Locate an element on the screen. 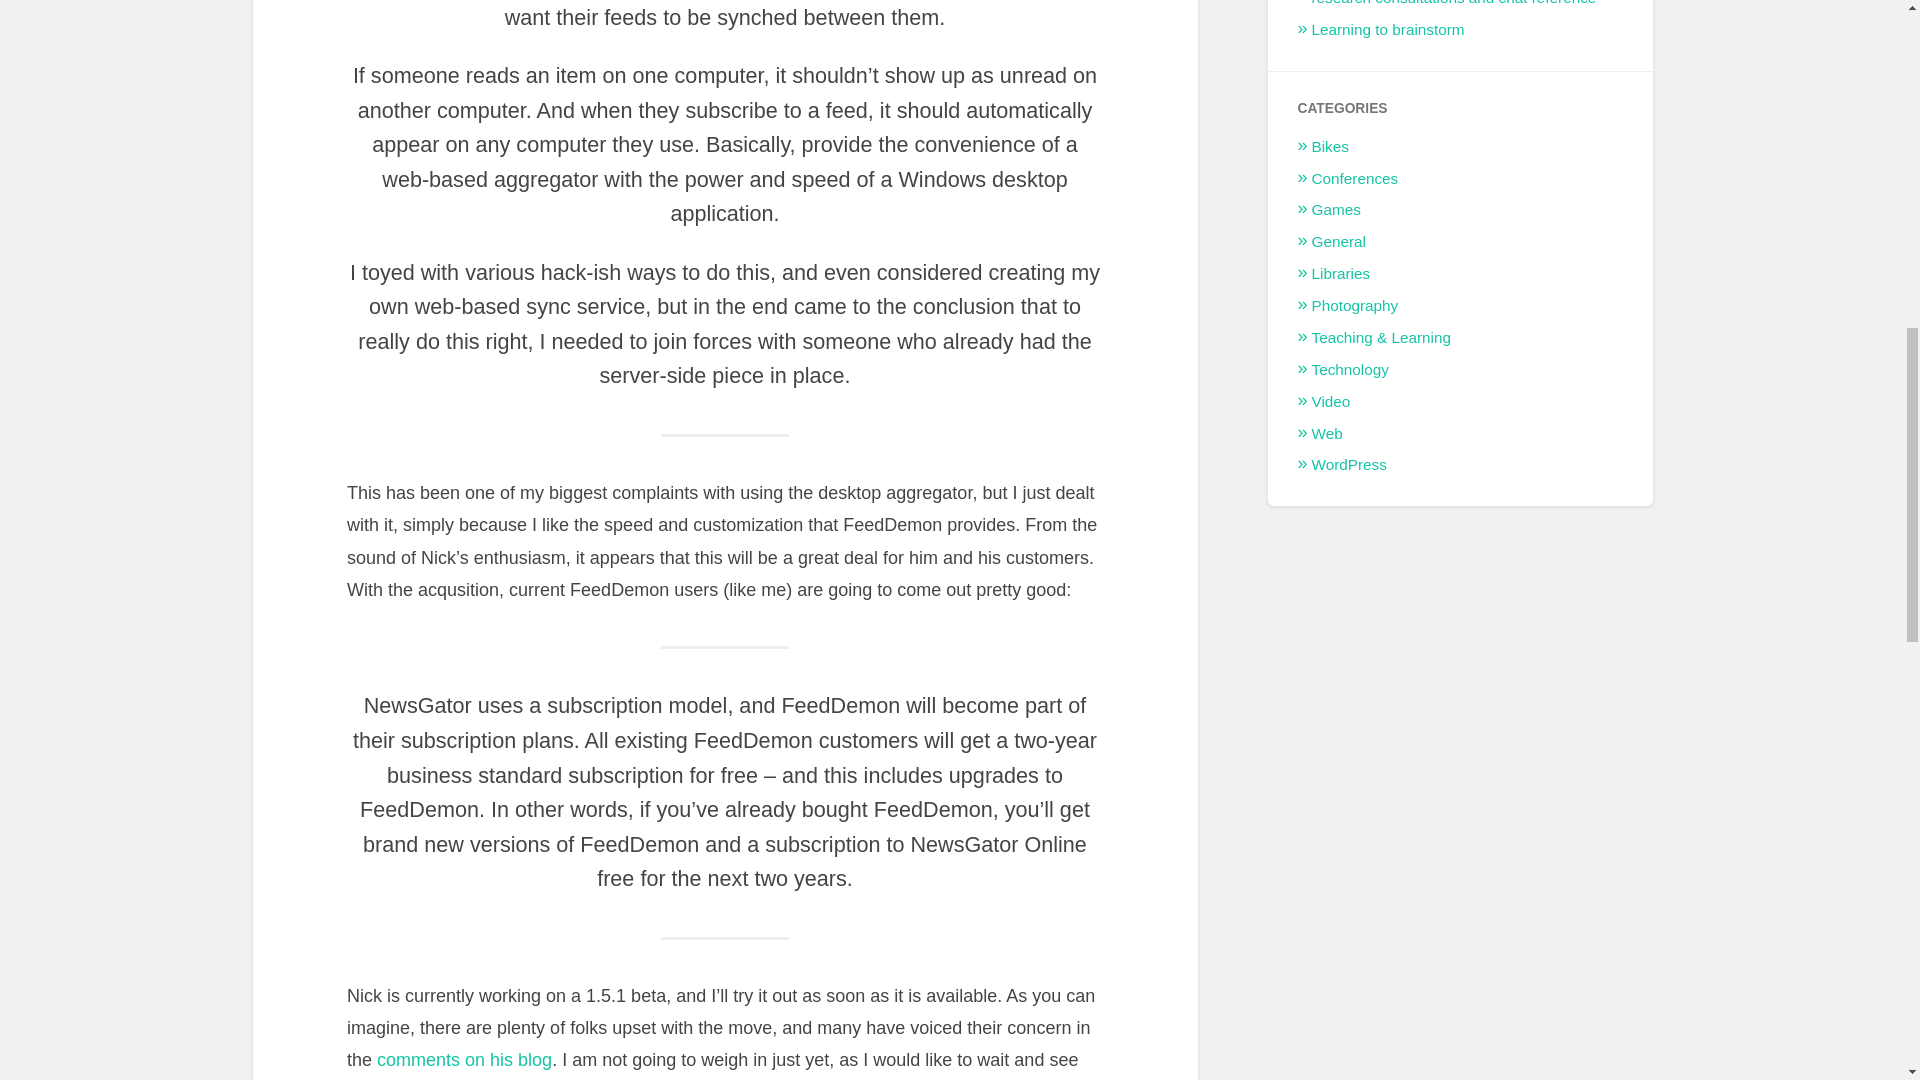 This screenshot has width=1920, height=1080. Libraries is located at coordinates (1340, 272).